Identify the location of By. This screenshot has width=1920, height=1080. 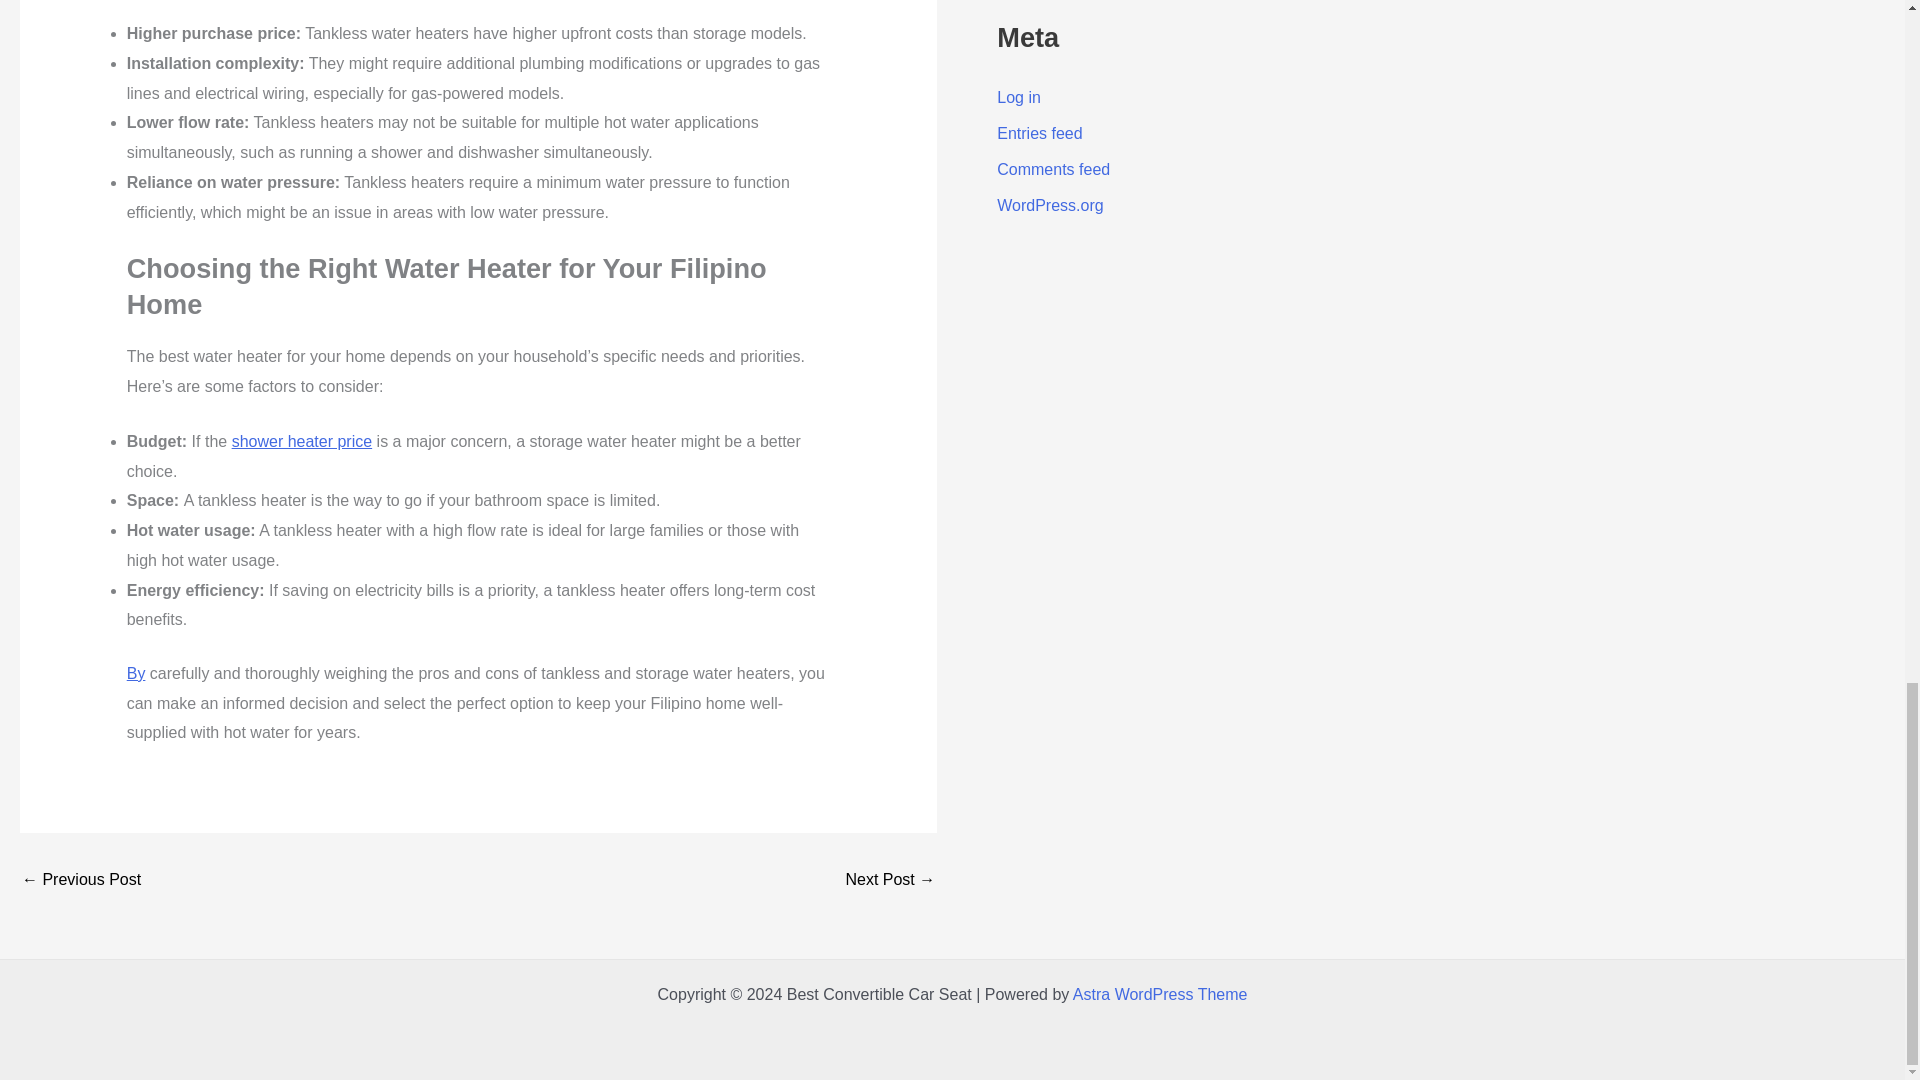
(136, 673).